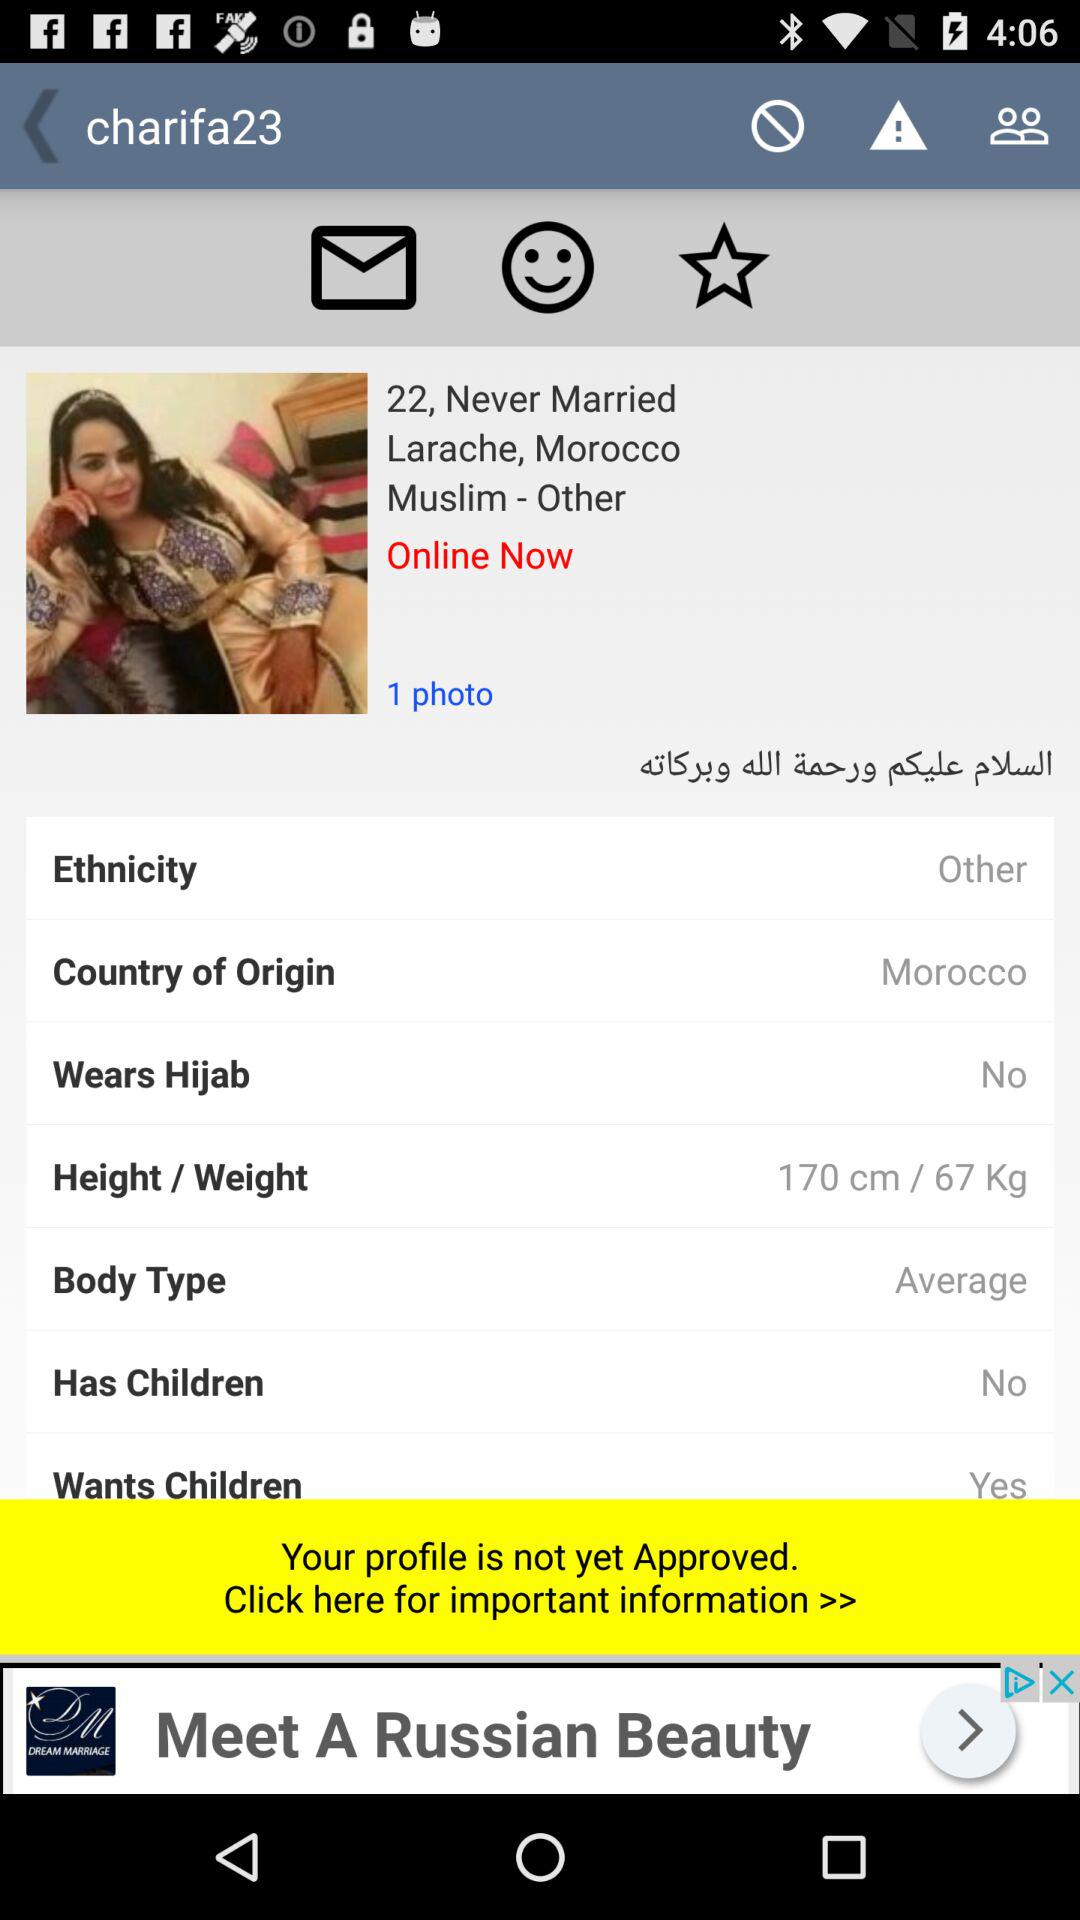 This screenshot has height=1920, width=1080. I want to click on message option, so click(363, 267).